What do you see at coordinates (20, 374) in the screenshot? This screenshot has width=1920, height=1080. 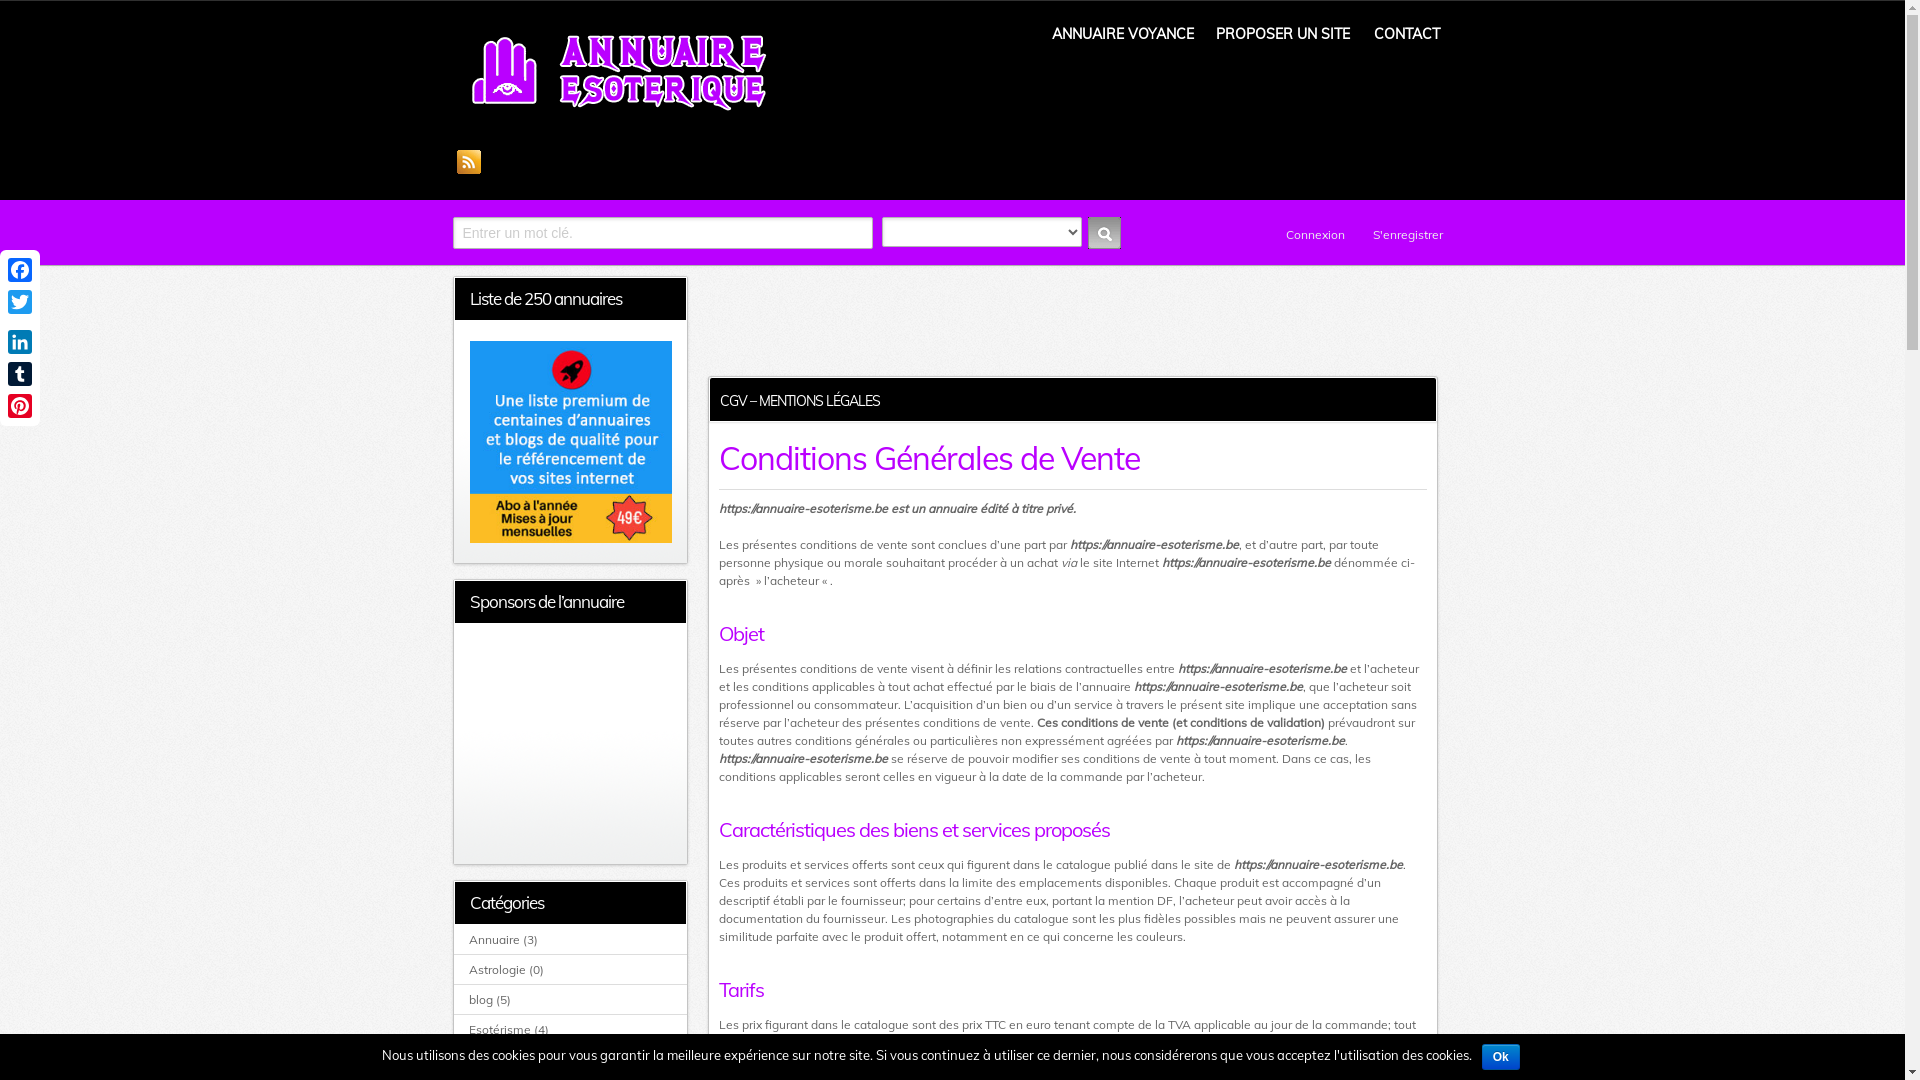 I see `Tumblr` at bounding box center [20, 374].